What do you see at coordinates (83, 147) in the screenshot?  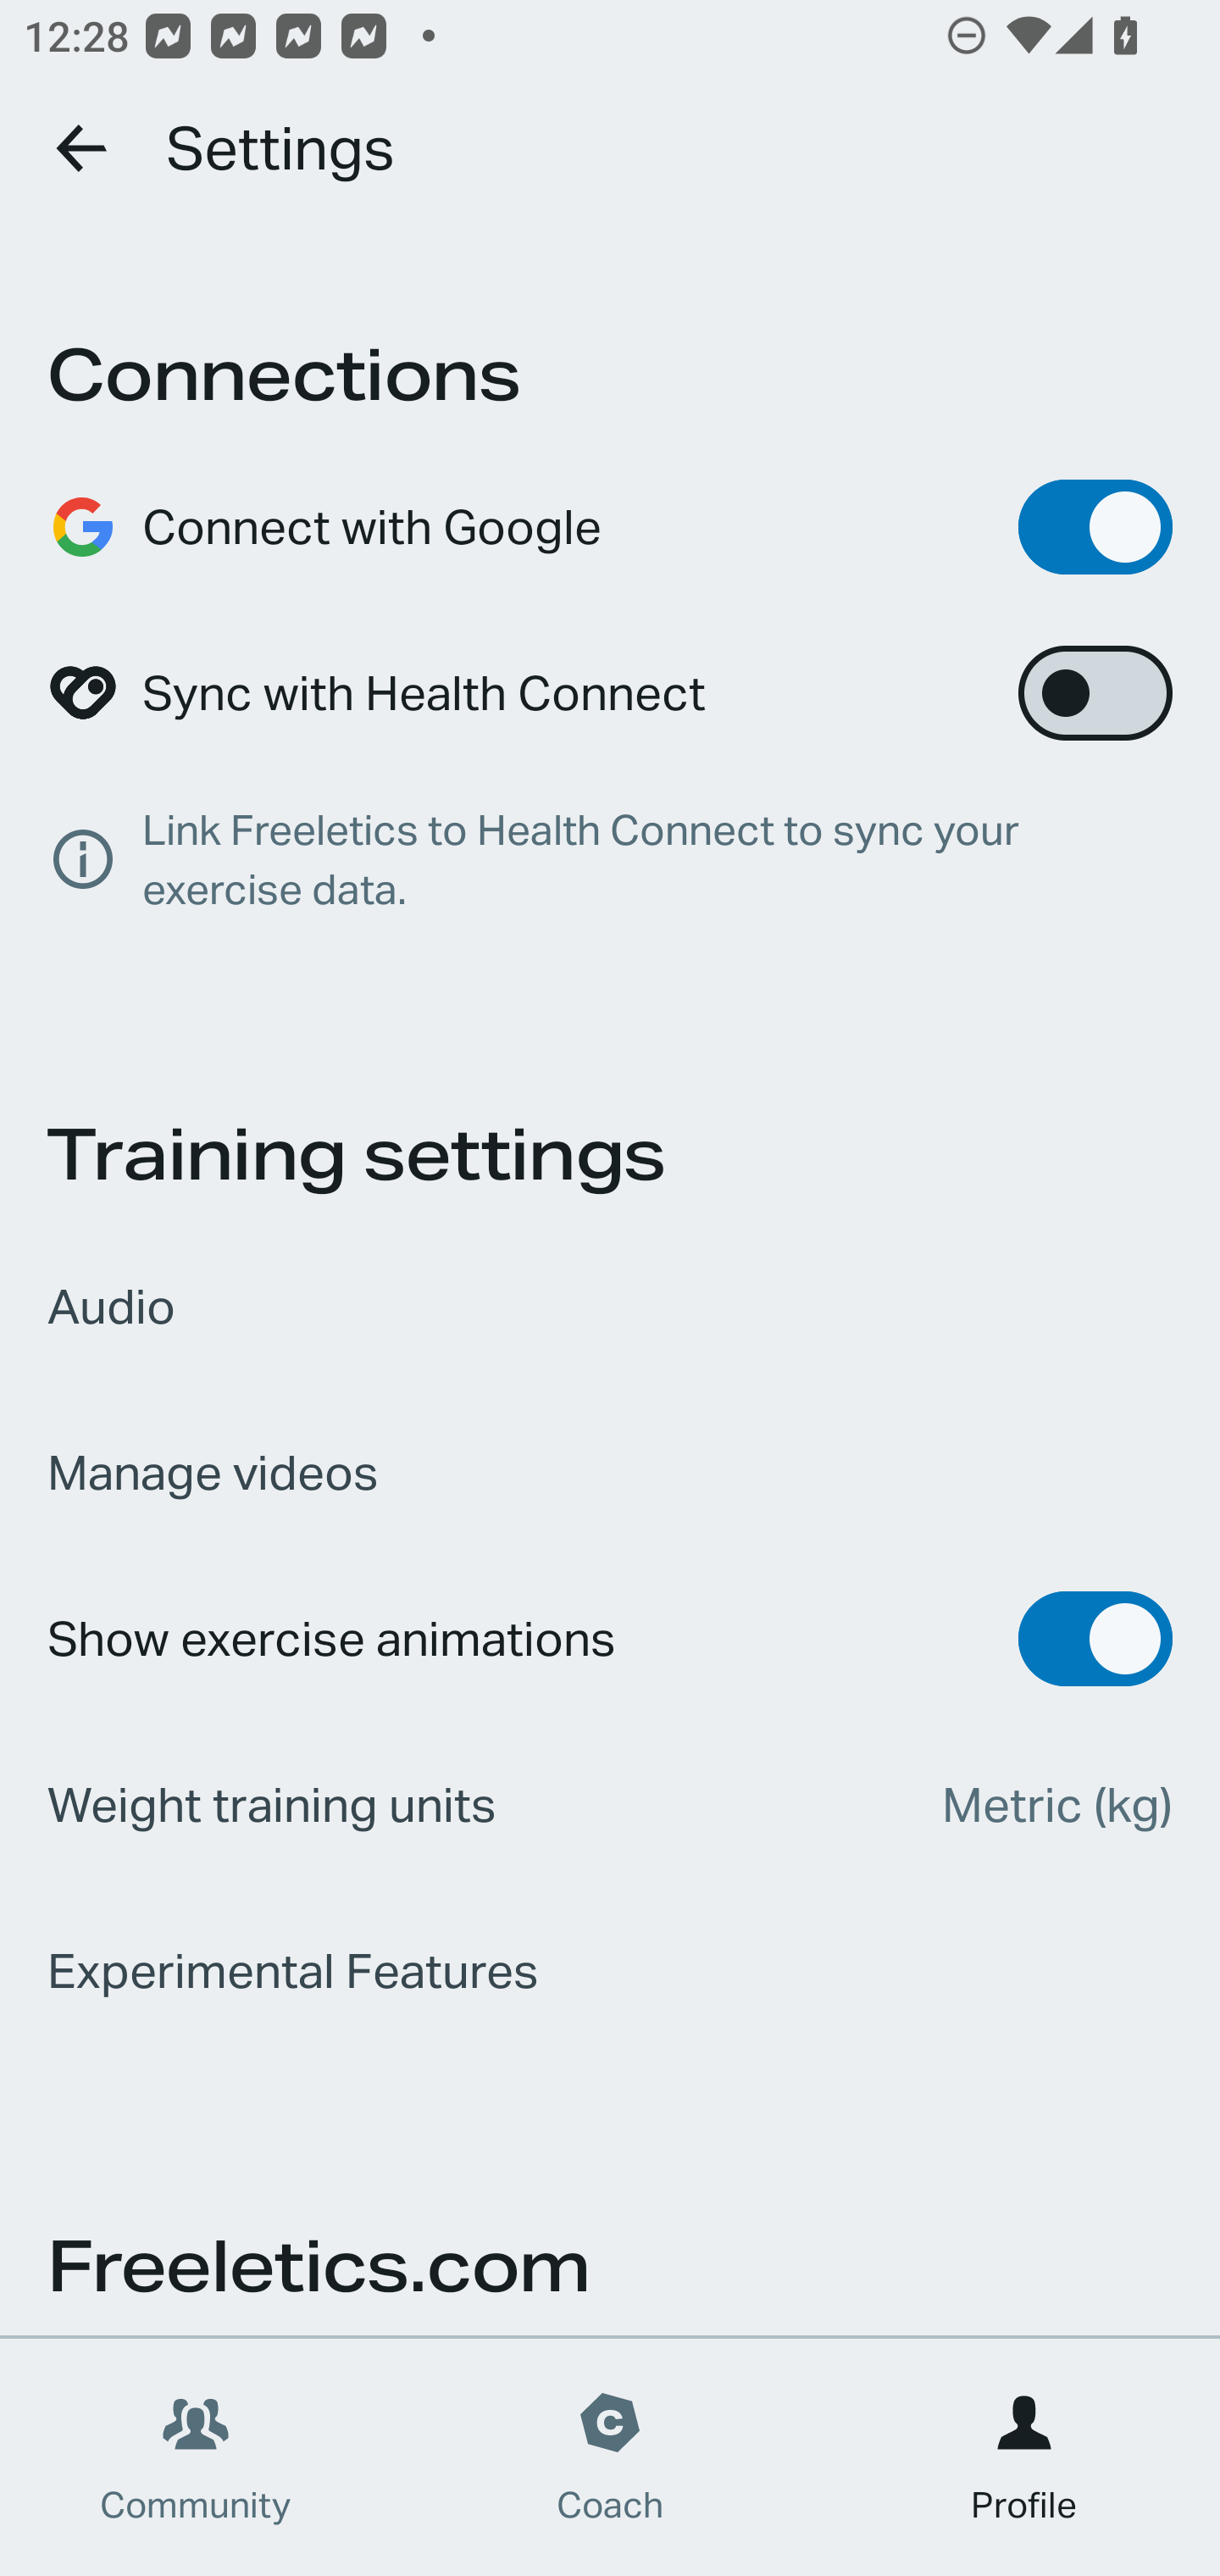 I see `Go back` at bounding box center [83, 147].